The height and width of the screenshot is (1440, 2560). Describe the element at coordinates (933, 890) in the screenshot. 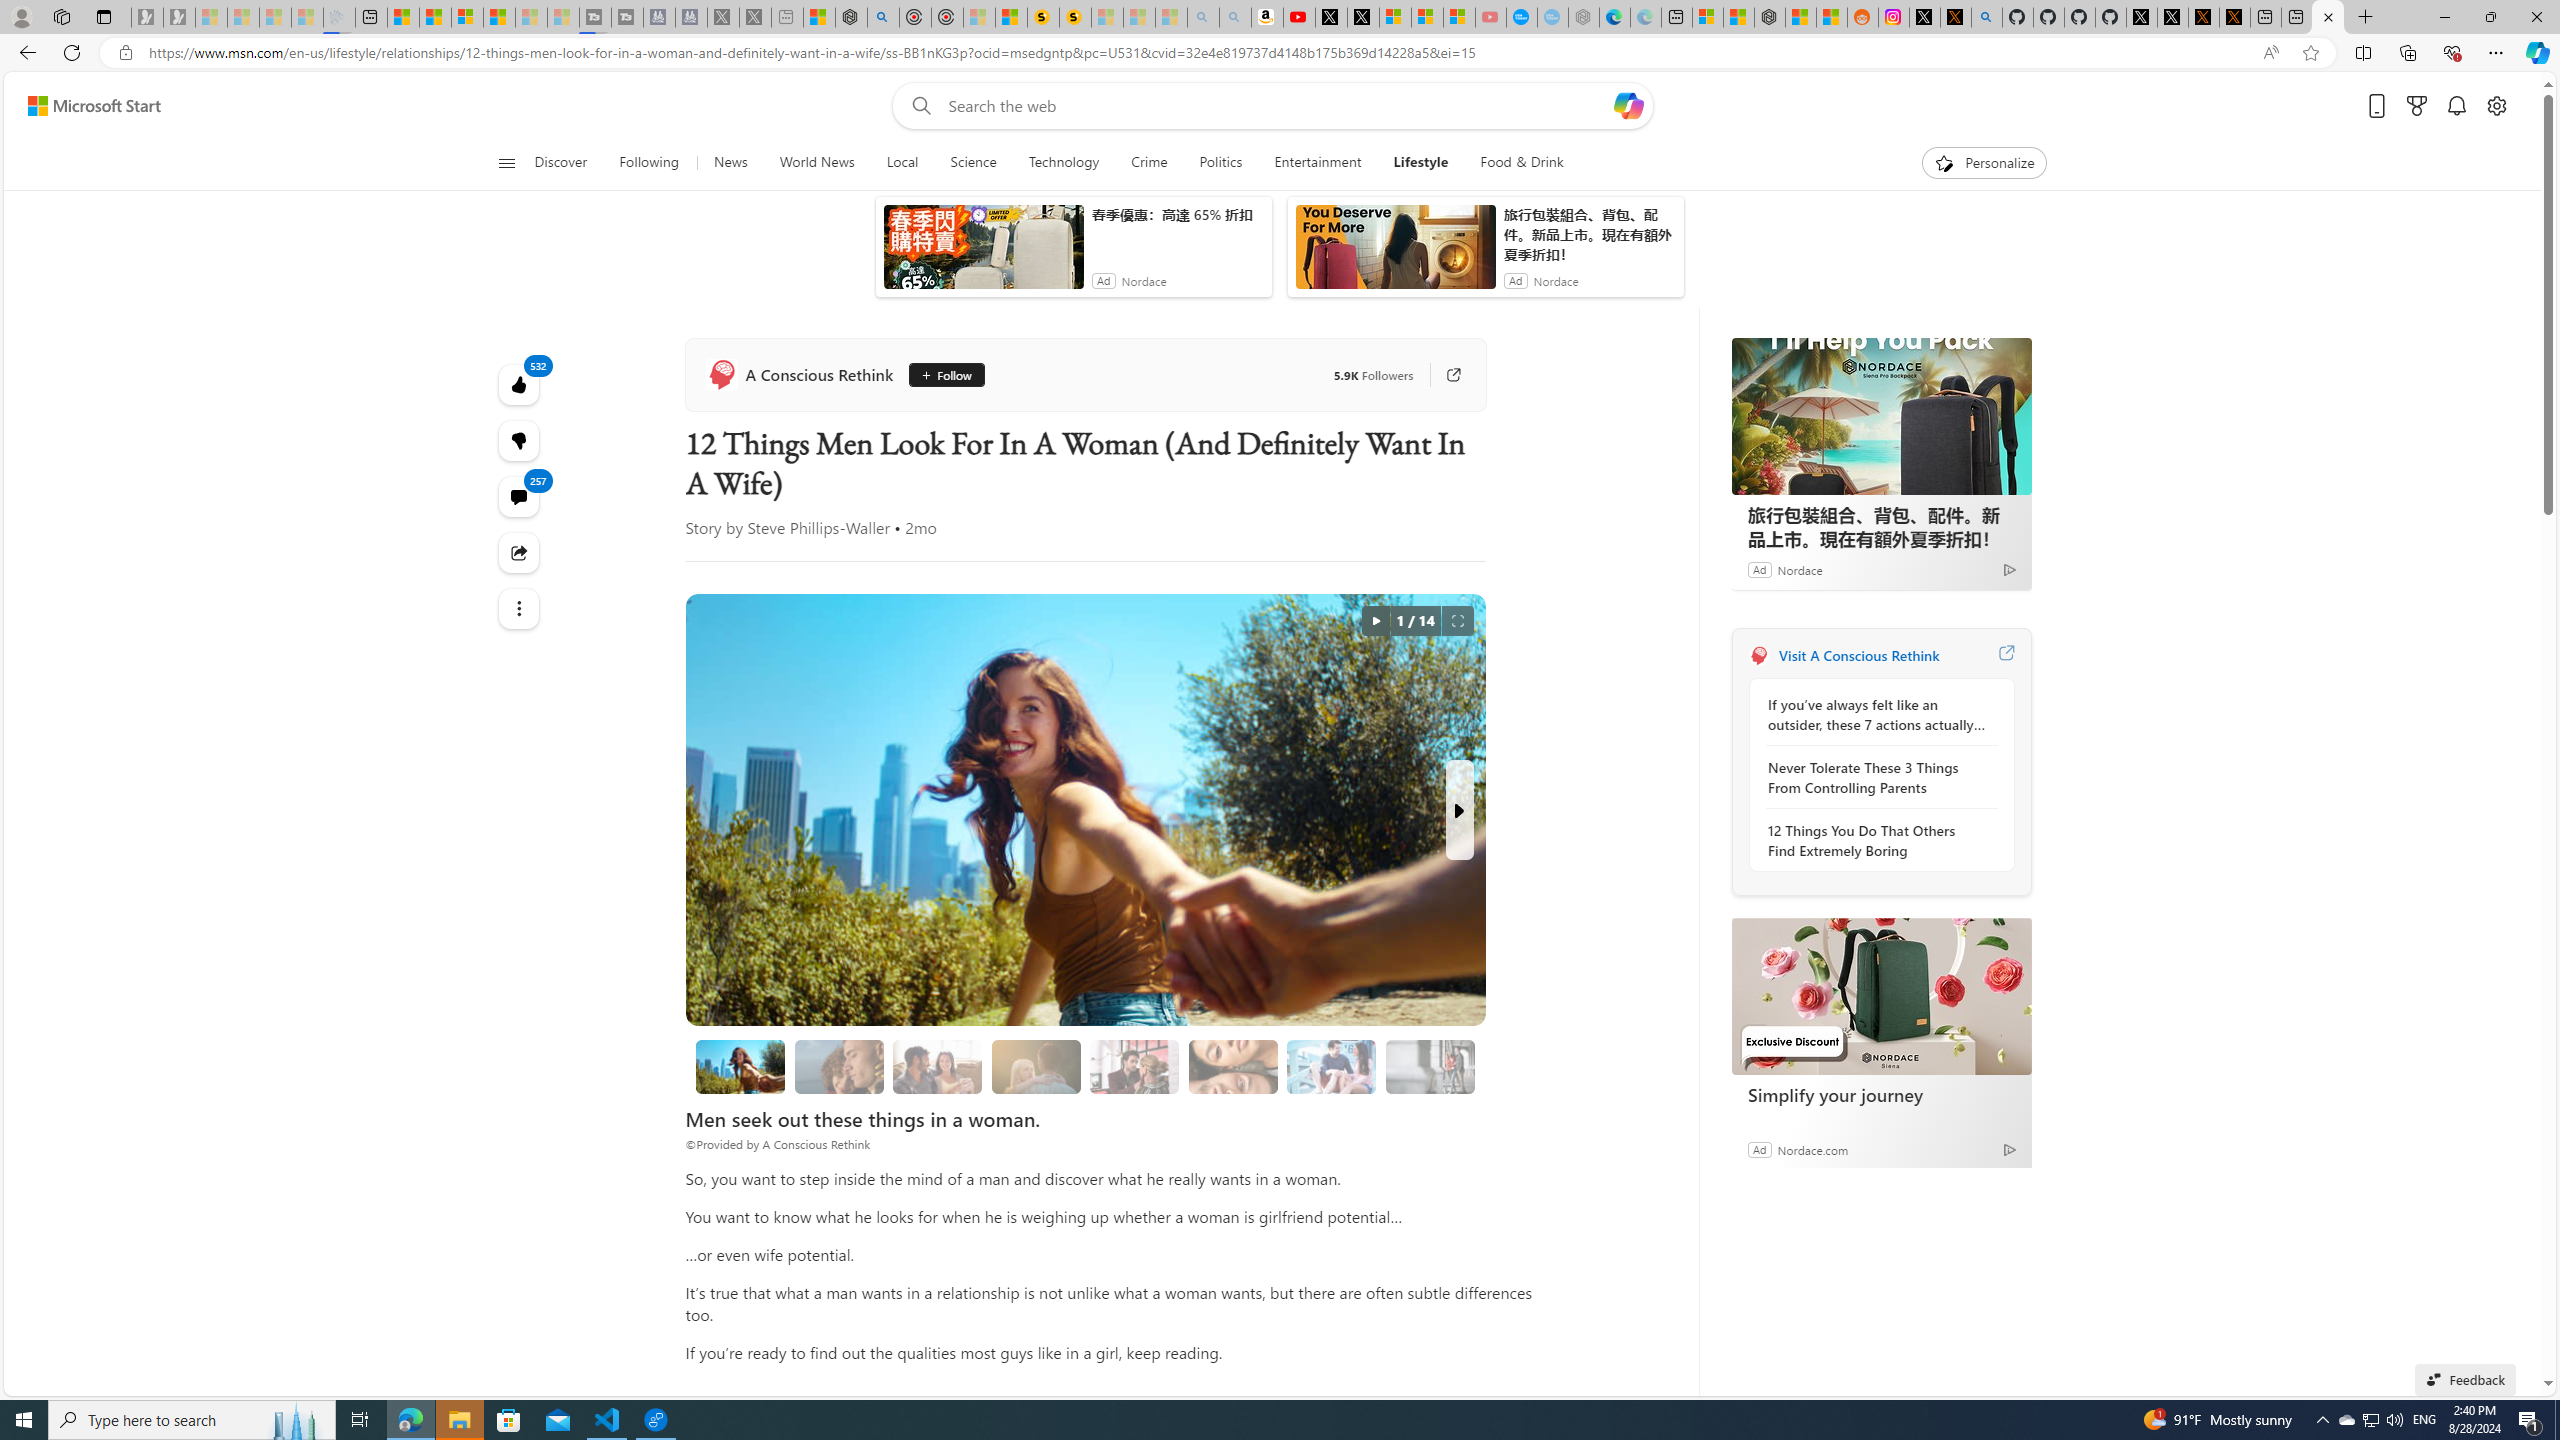

I see `View comments 10 Comment` at that location.